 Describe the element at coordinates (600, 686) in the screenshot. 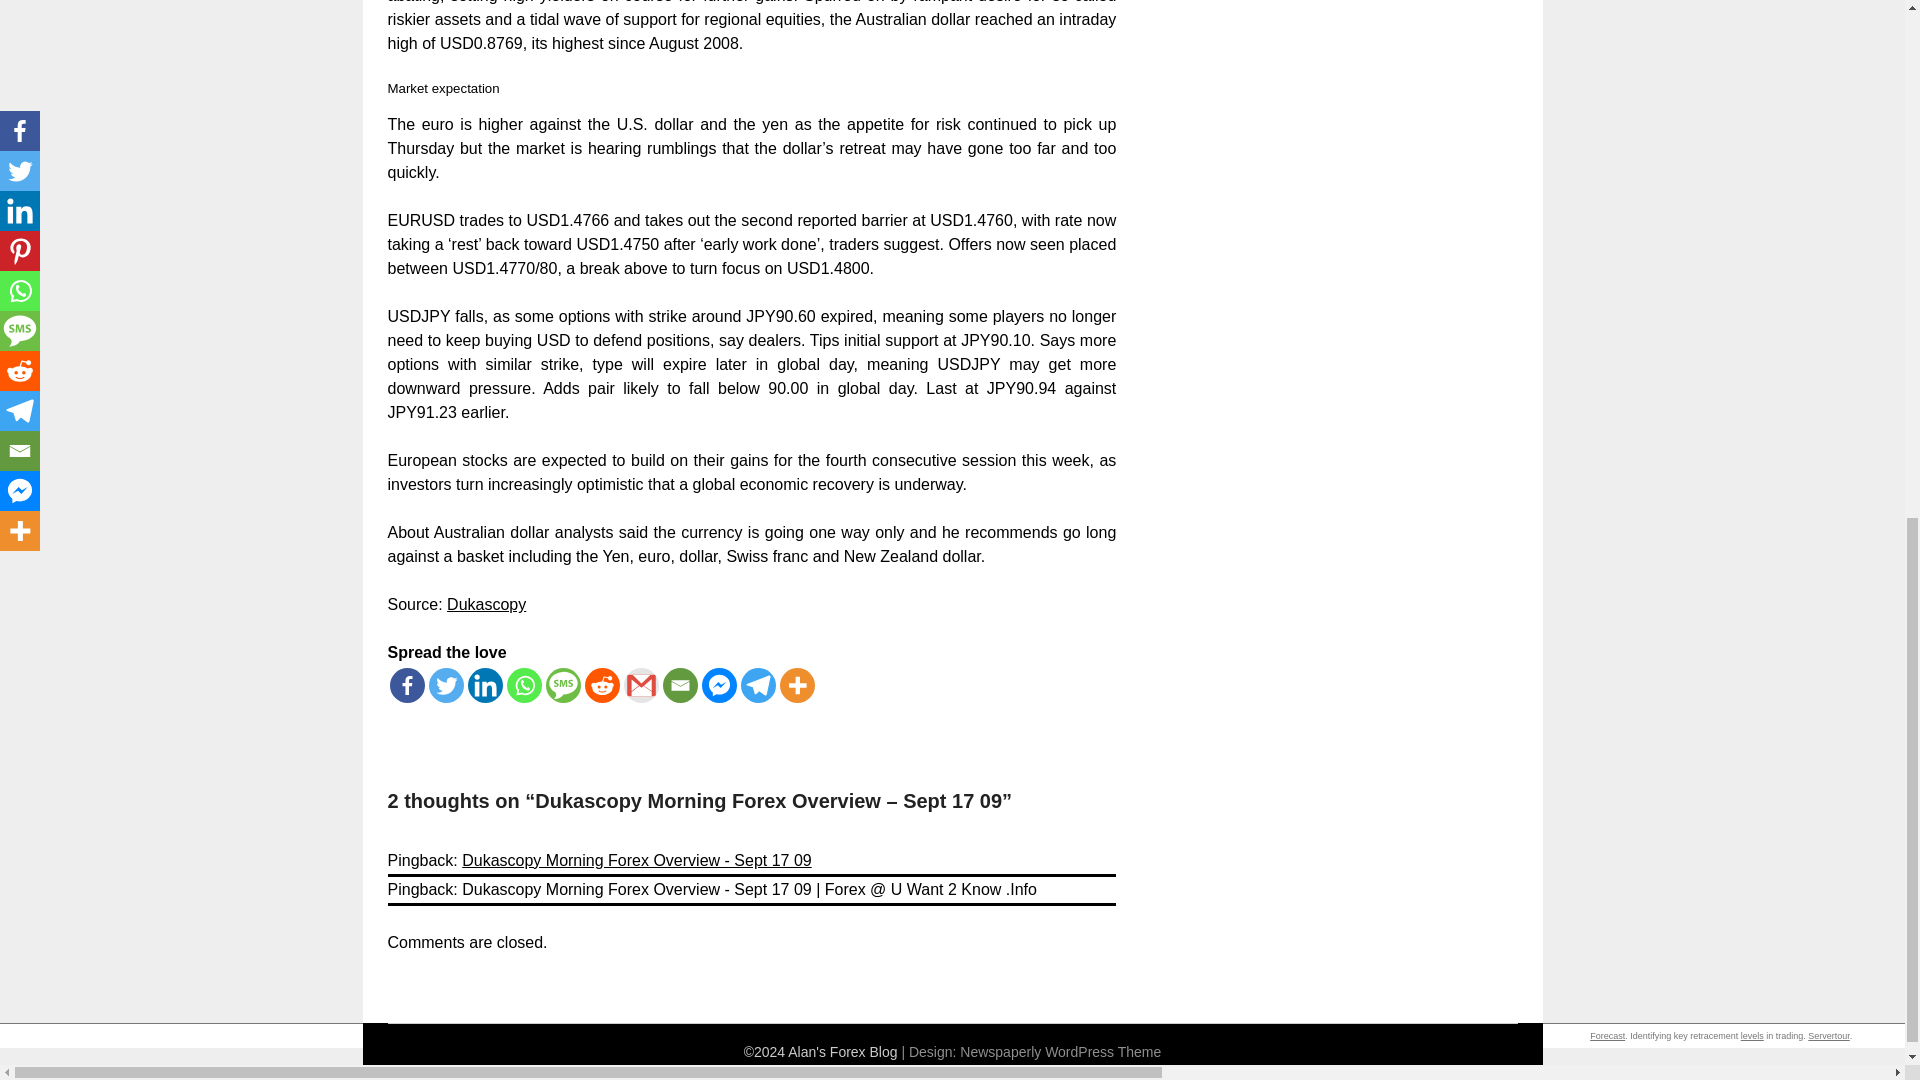

I see `Reddit` at that location.